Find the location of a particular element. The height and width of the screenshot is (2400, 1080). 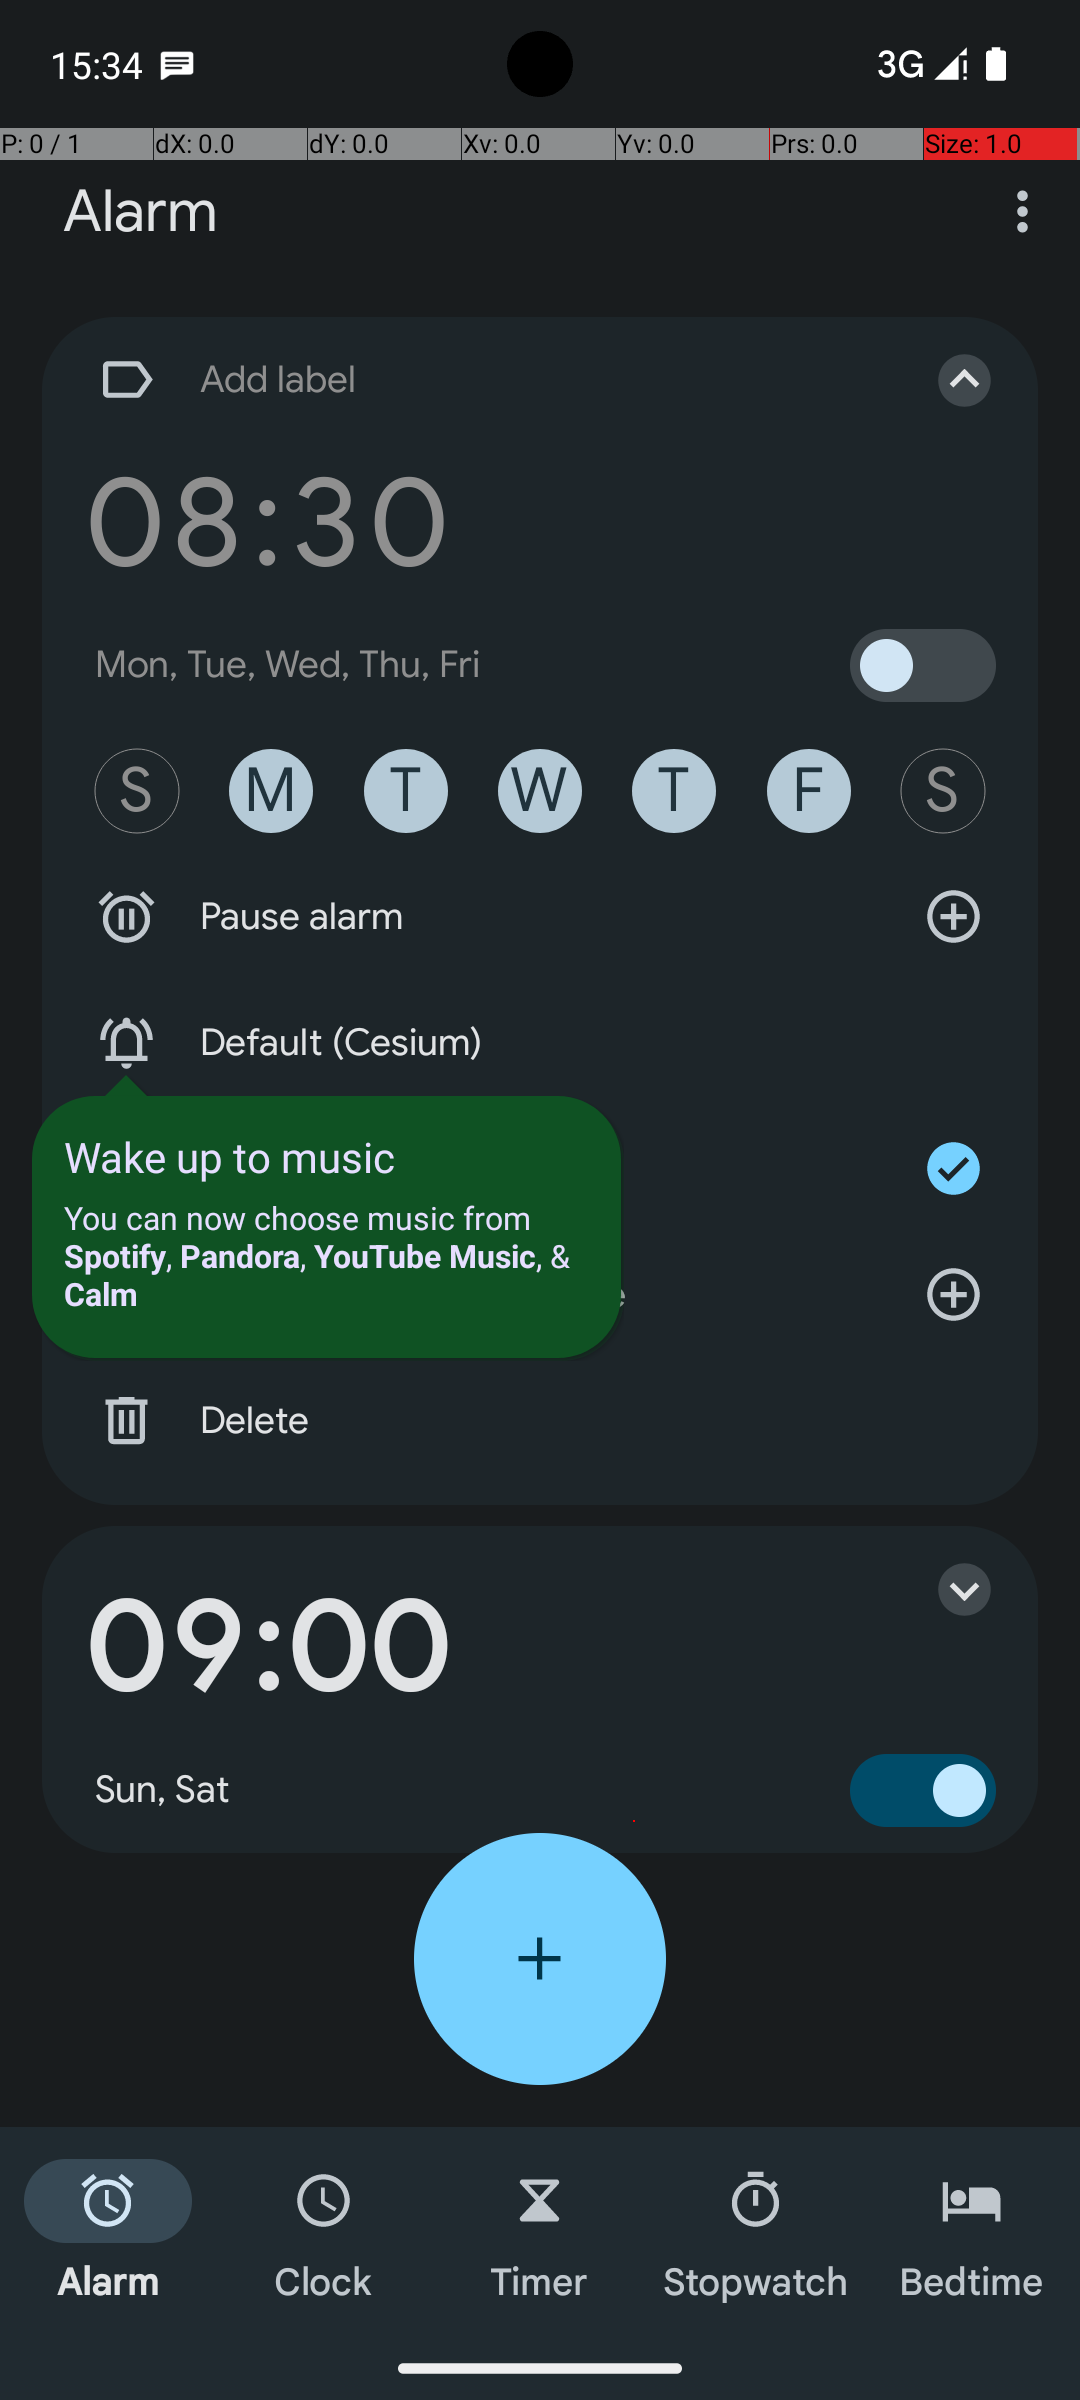

Google Assistant Routine is located at coordinates (540, 1295).